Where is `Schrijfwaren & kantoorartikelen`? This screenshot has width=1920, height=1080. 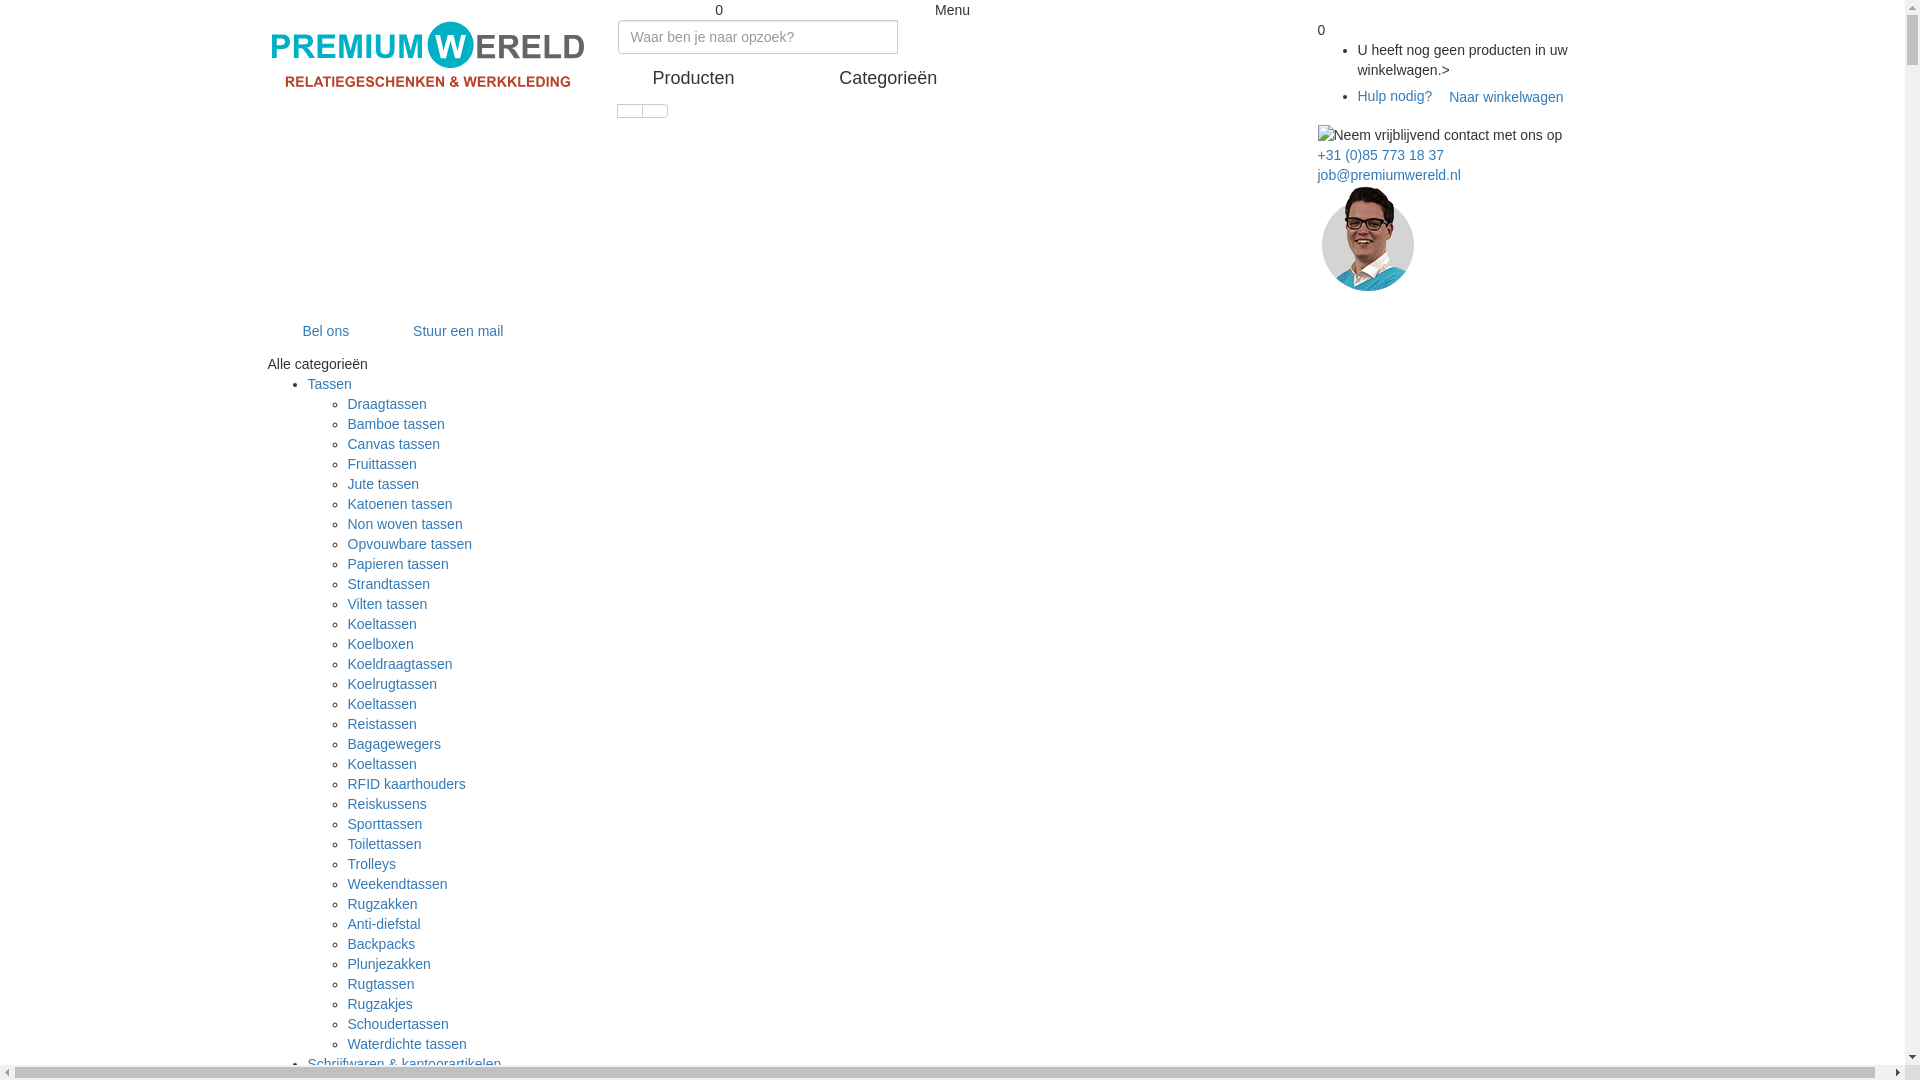 Schrijfwaren & kantoorartikelen is located at coordinates (405, 1064).